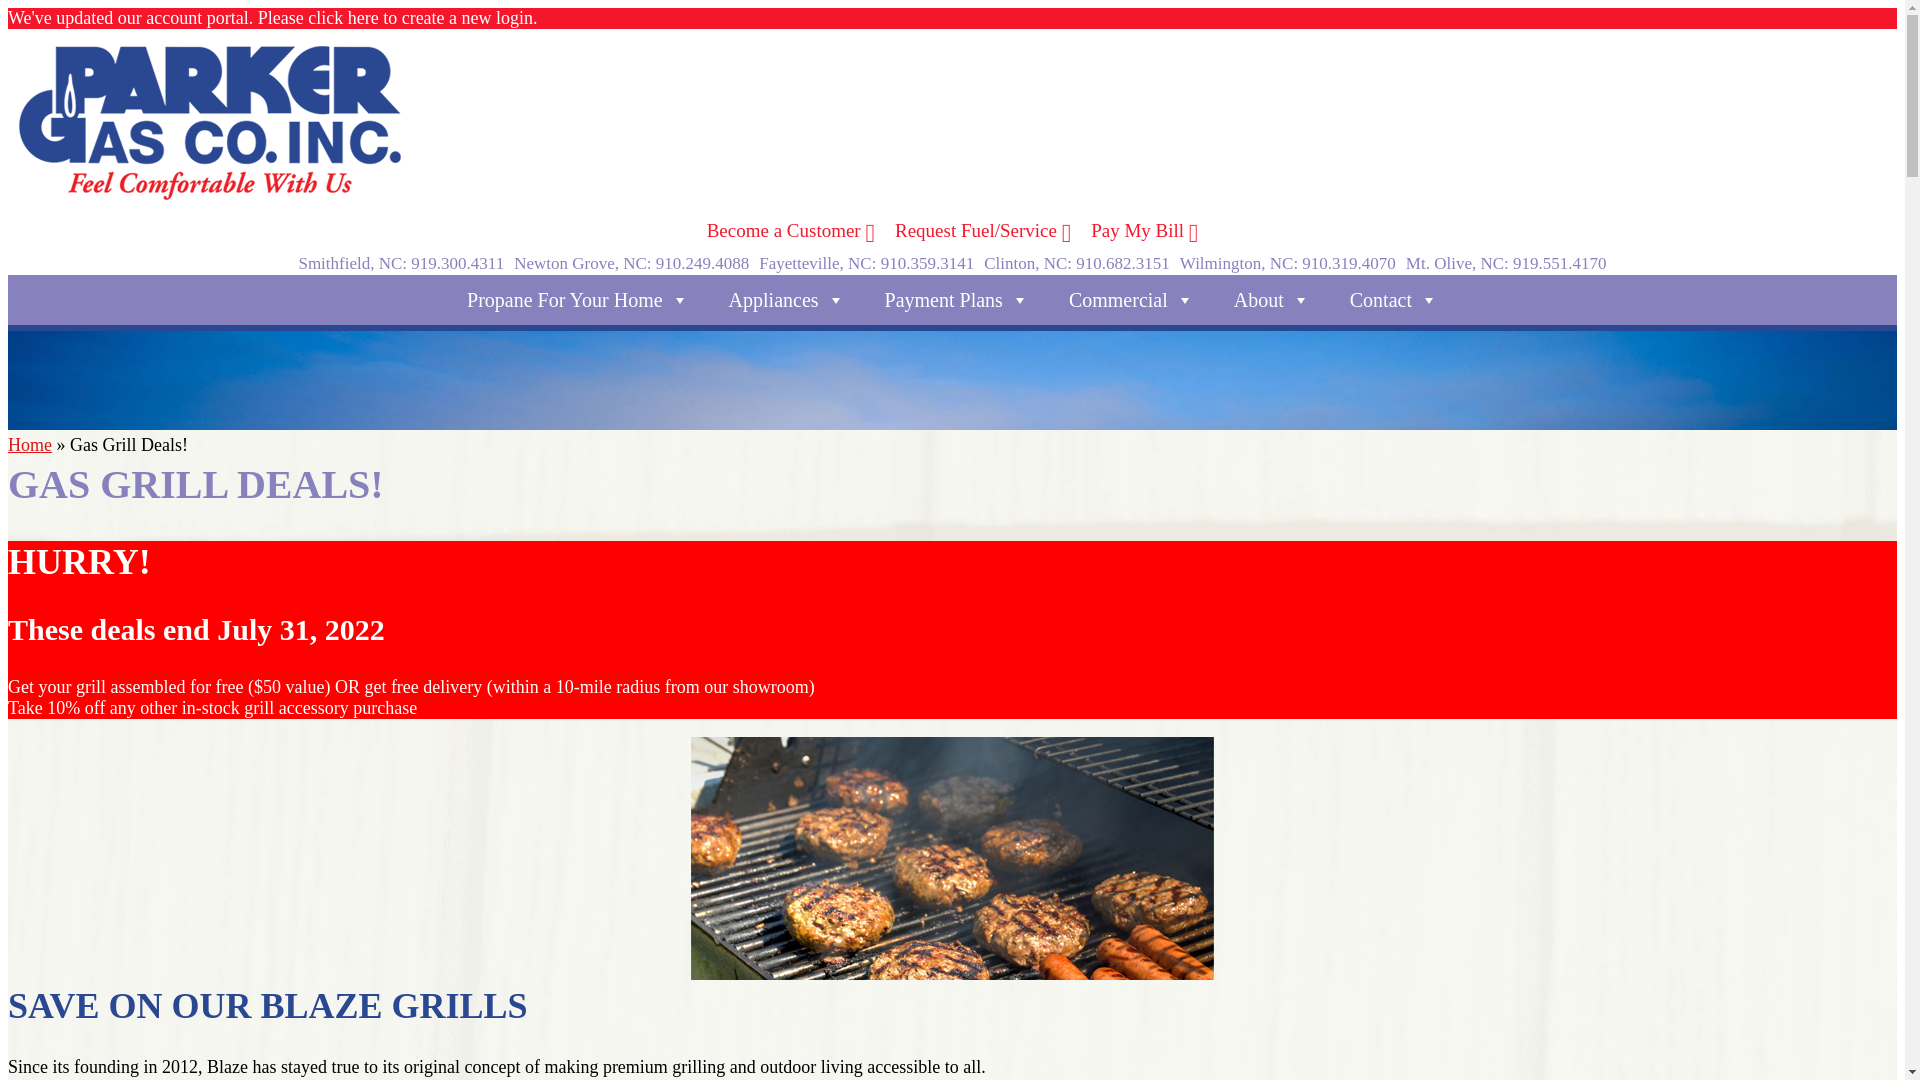 This screenshot has height=1080, width=1920. I want to click on Smithfield, NC: 919.300.4311, so click(400, 263).